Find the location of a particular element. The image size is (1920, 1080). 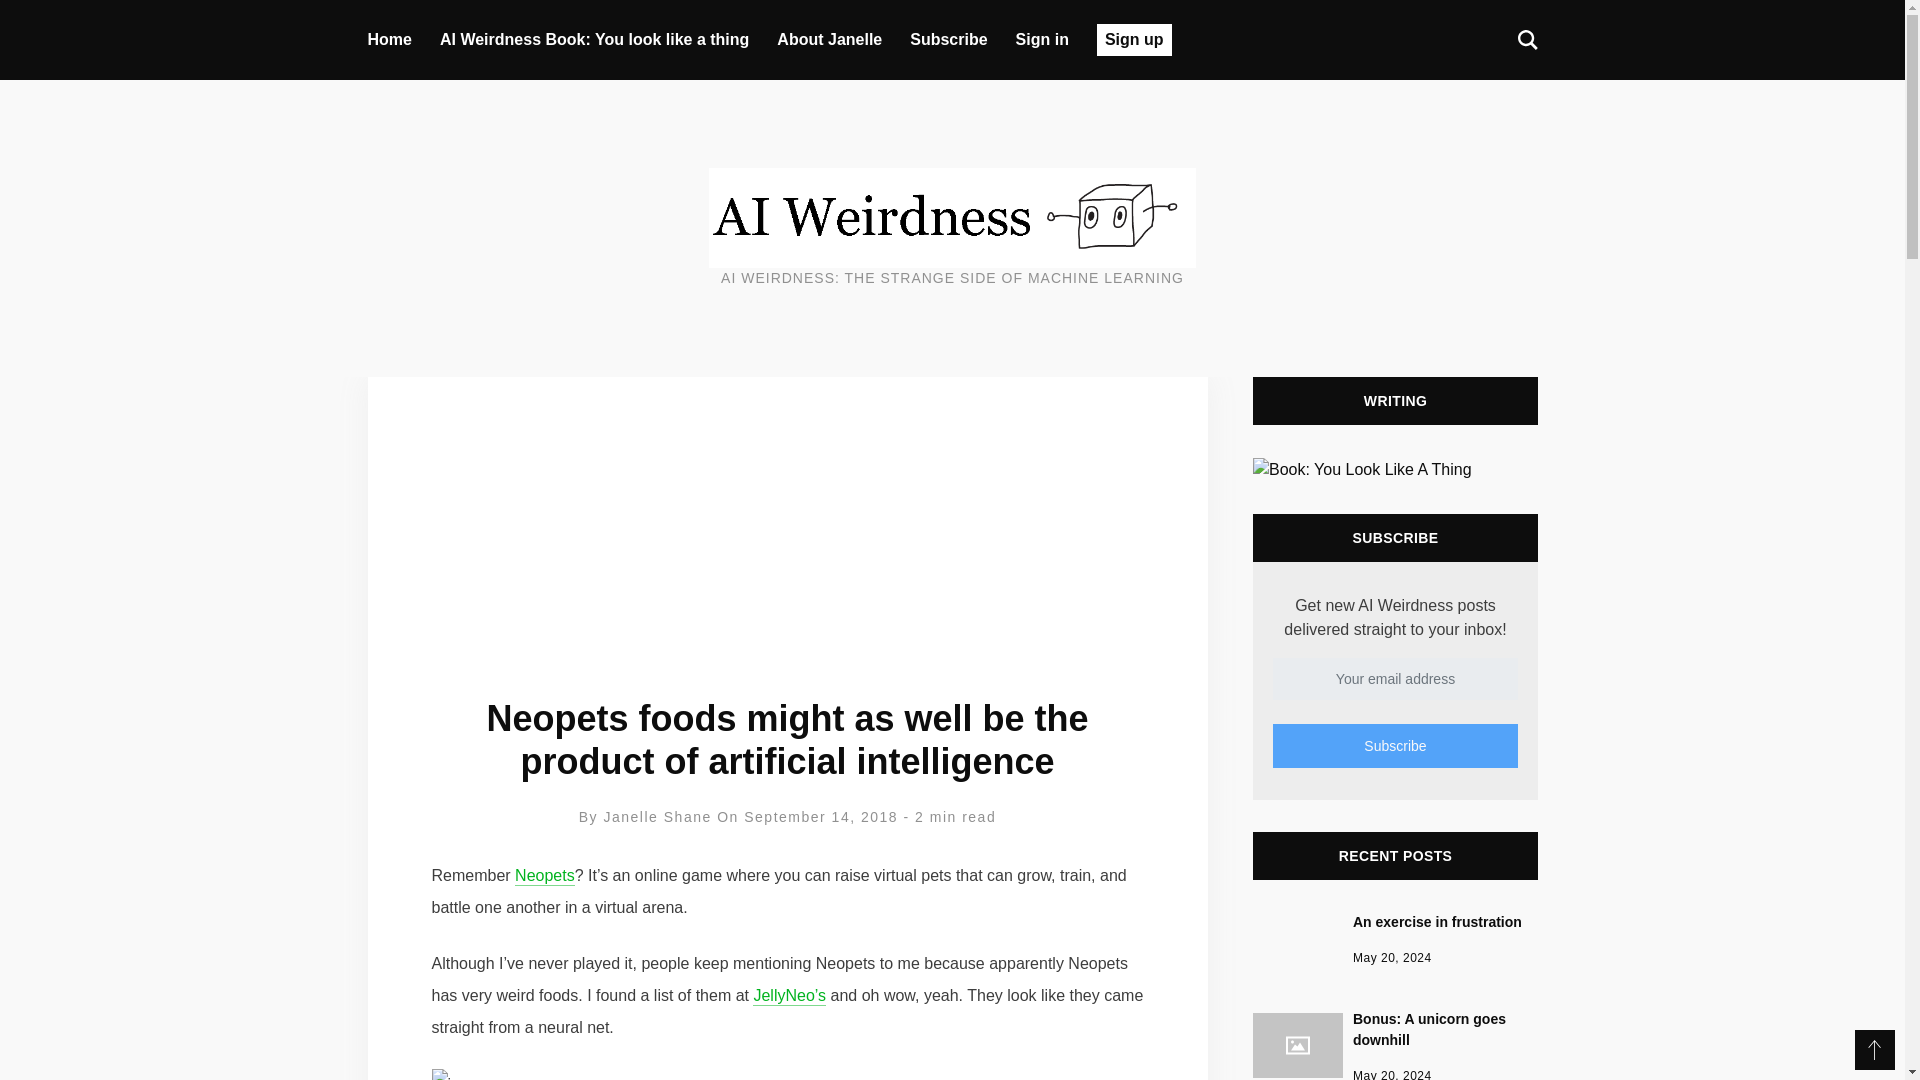

Janelle Shane is located at coordinates (658, 816).